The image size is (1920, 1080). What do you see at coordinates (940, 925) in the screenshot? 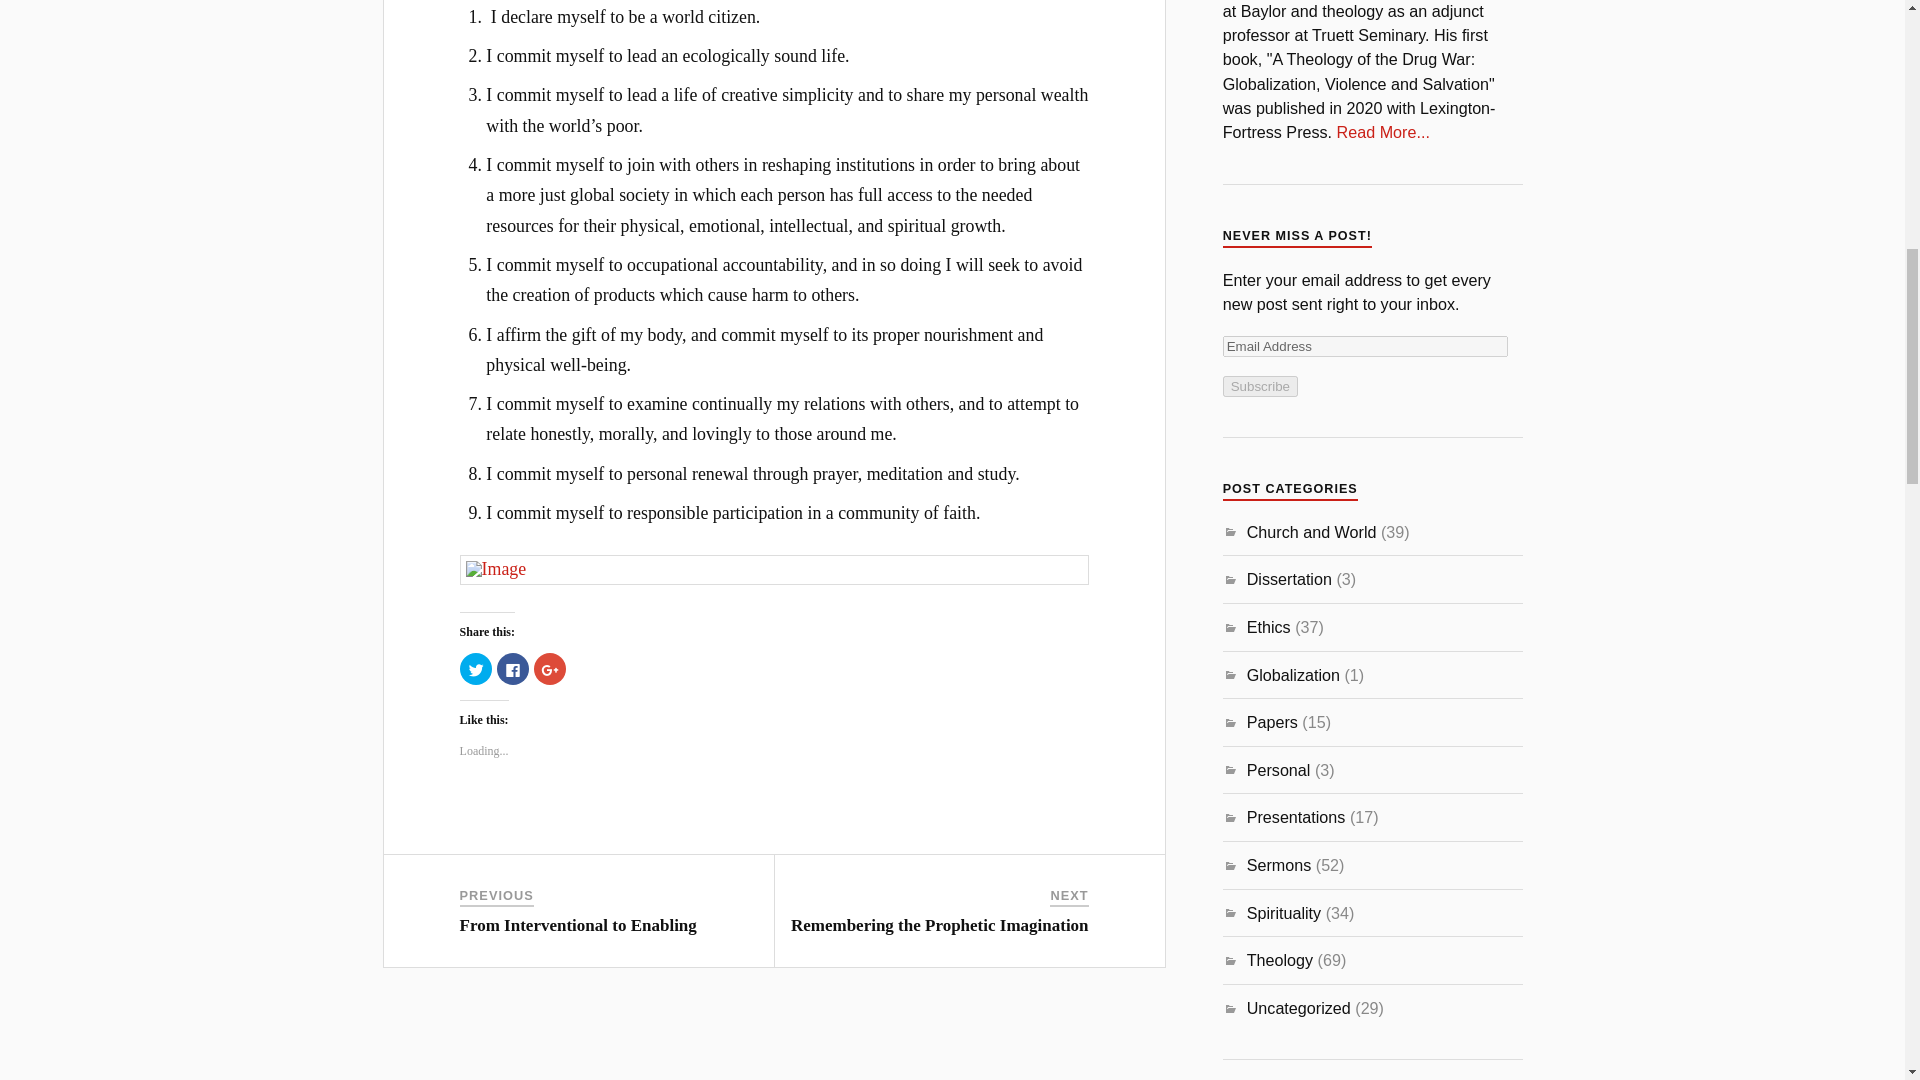
I see `Next post: Remembering the Prophetic Imagination` at bounding box center [940, 925].